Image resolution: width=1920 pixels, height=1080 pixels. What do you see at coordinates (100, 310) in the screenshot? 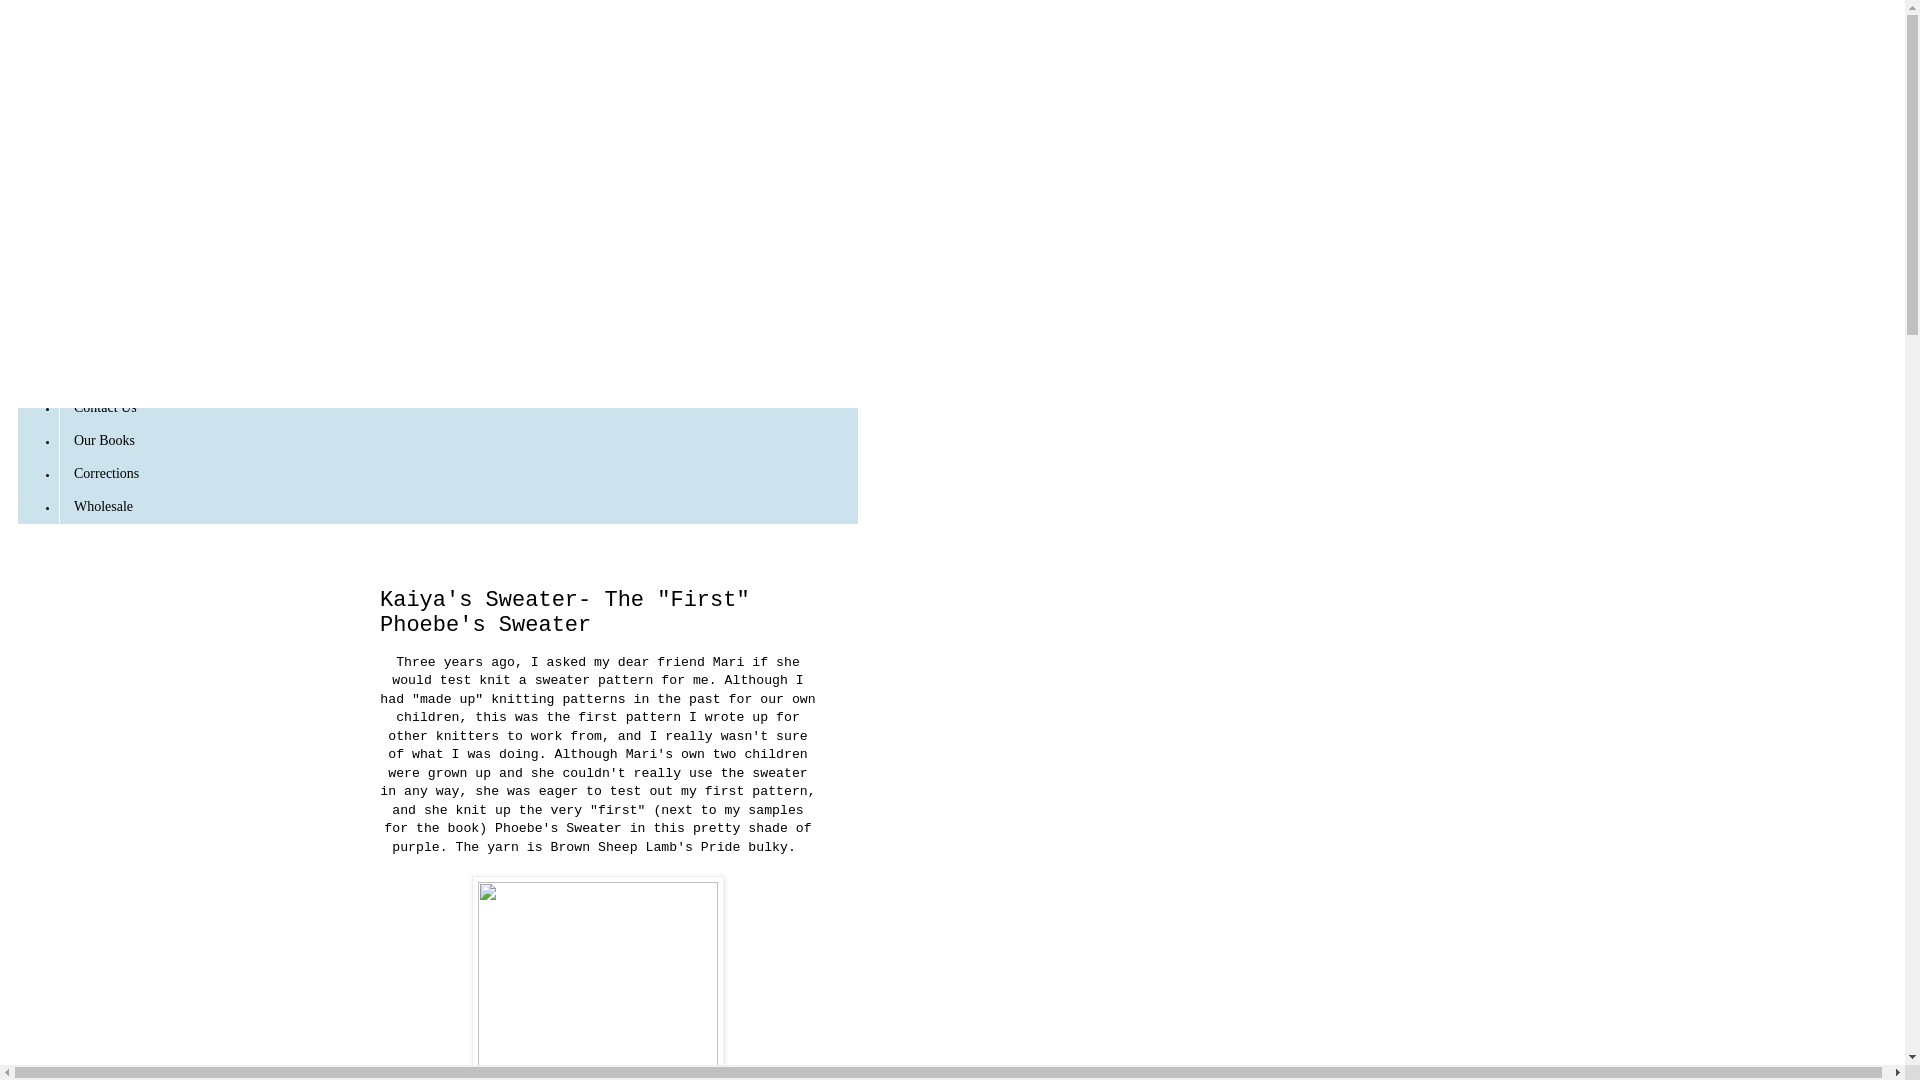
I see `About Us` at bounding box center [100, 310].